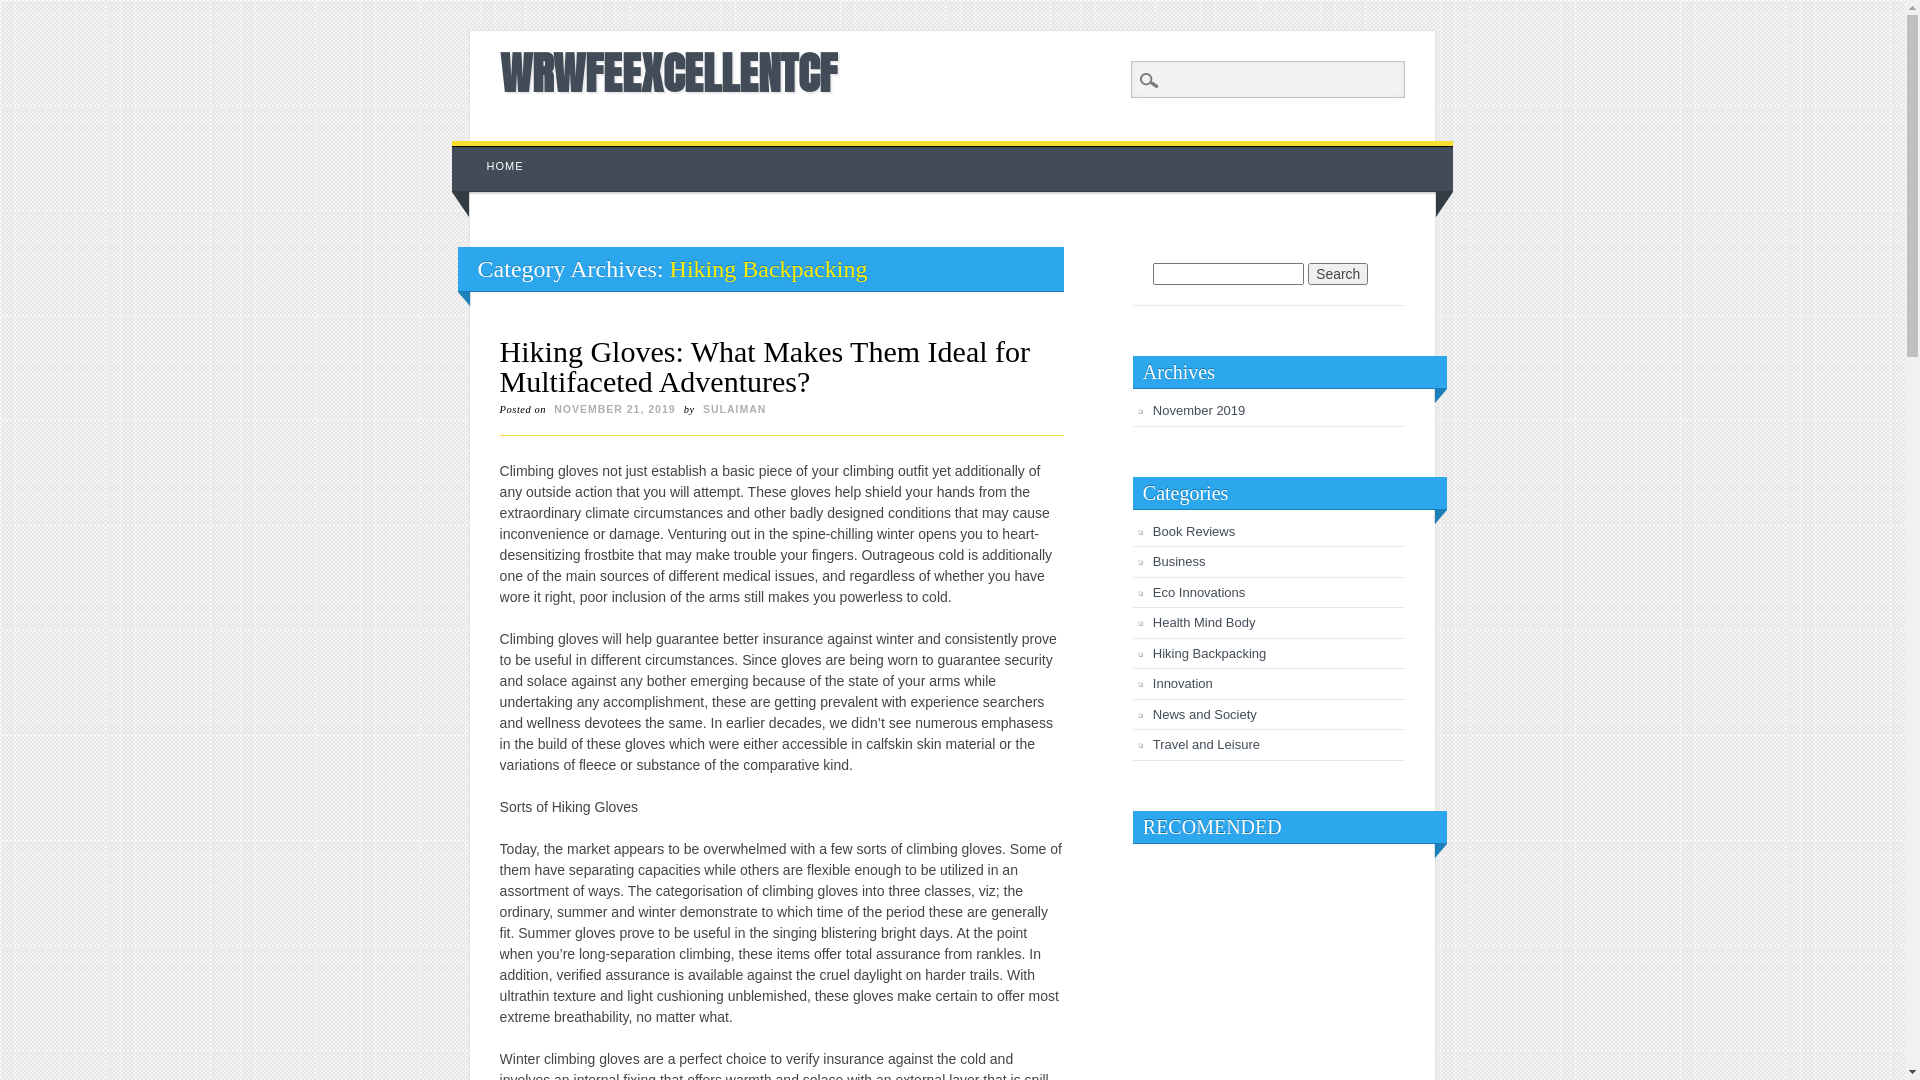 The width and height of the screenshot is (1920, 1080). What do you see at coordinates (498, 151) in the screenshot?
I see `Skip to content` at bounding box center [498, 151].